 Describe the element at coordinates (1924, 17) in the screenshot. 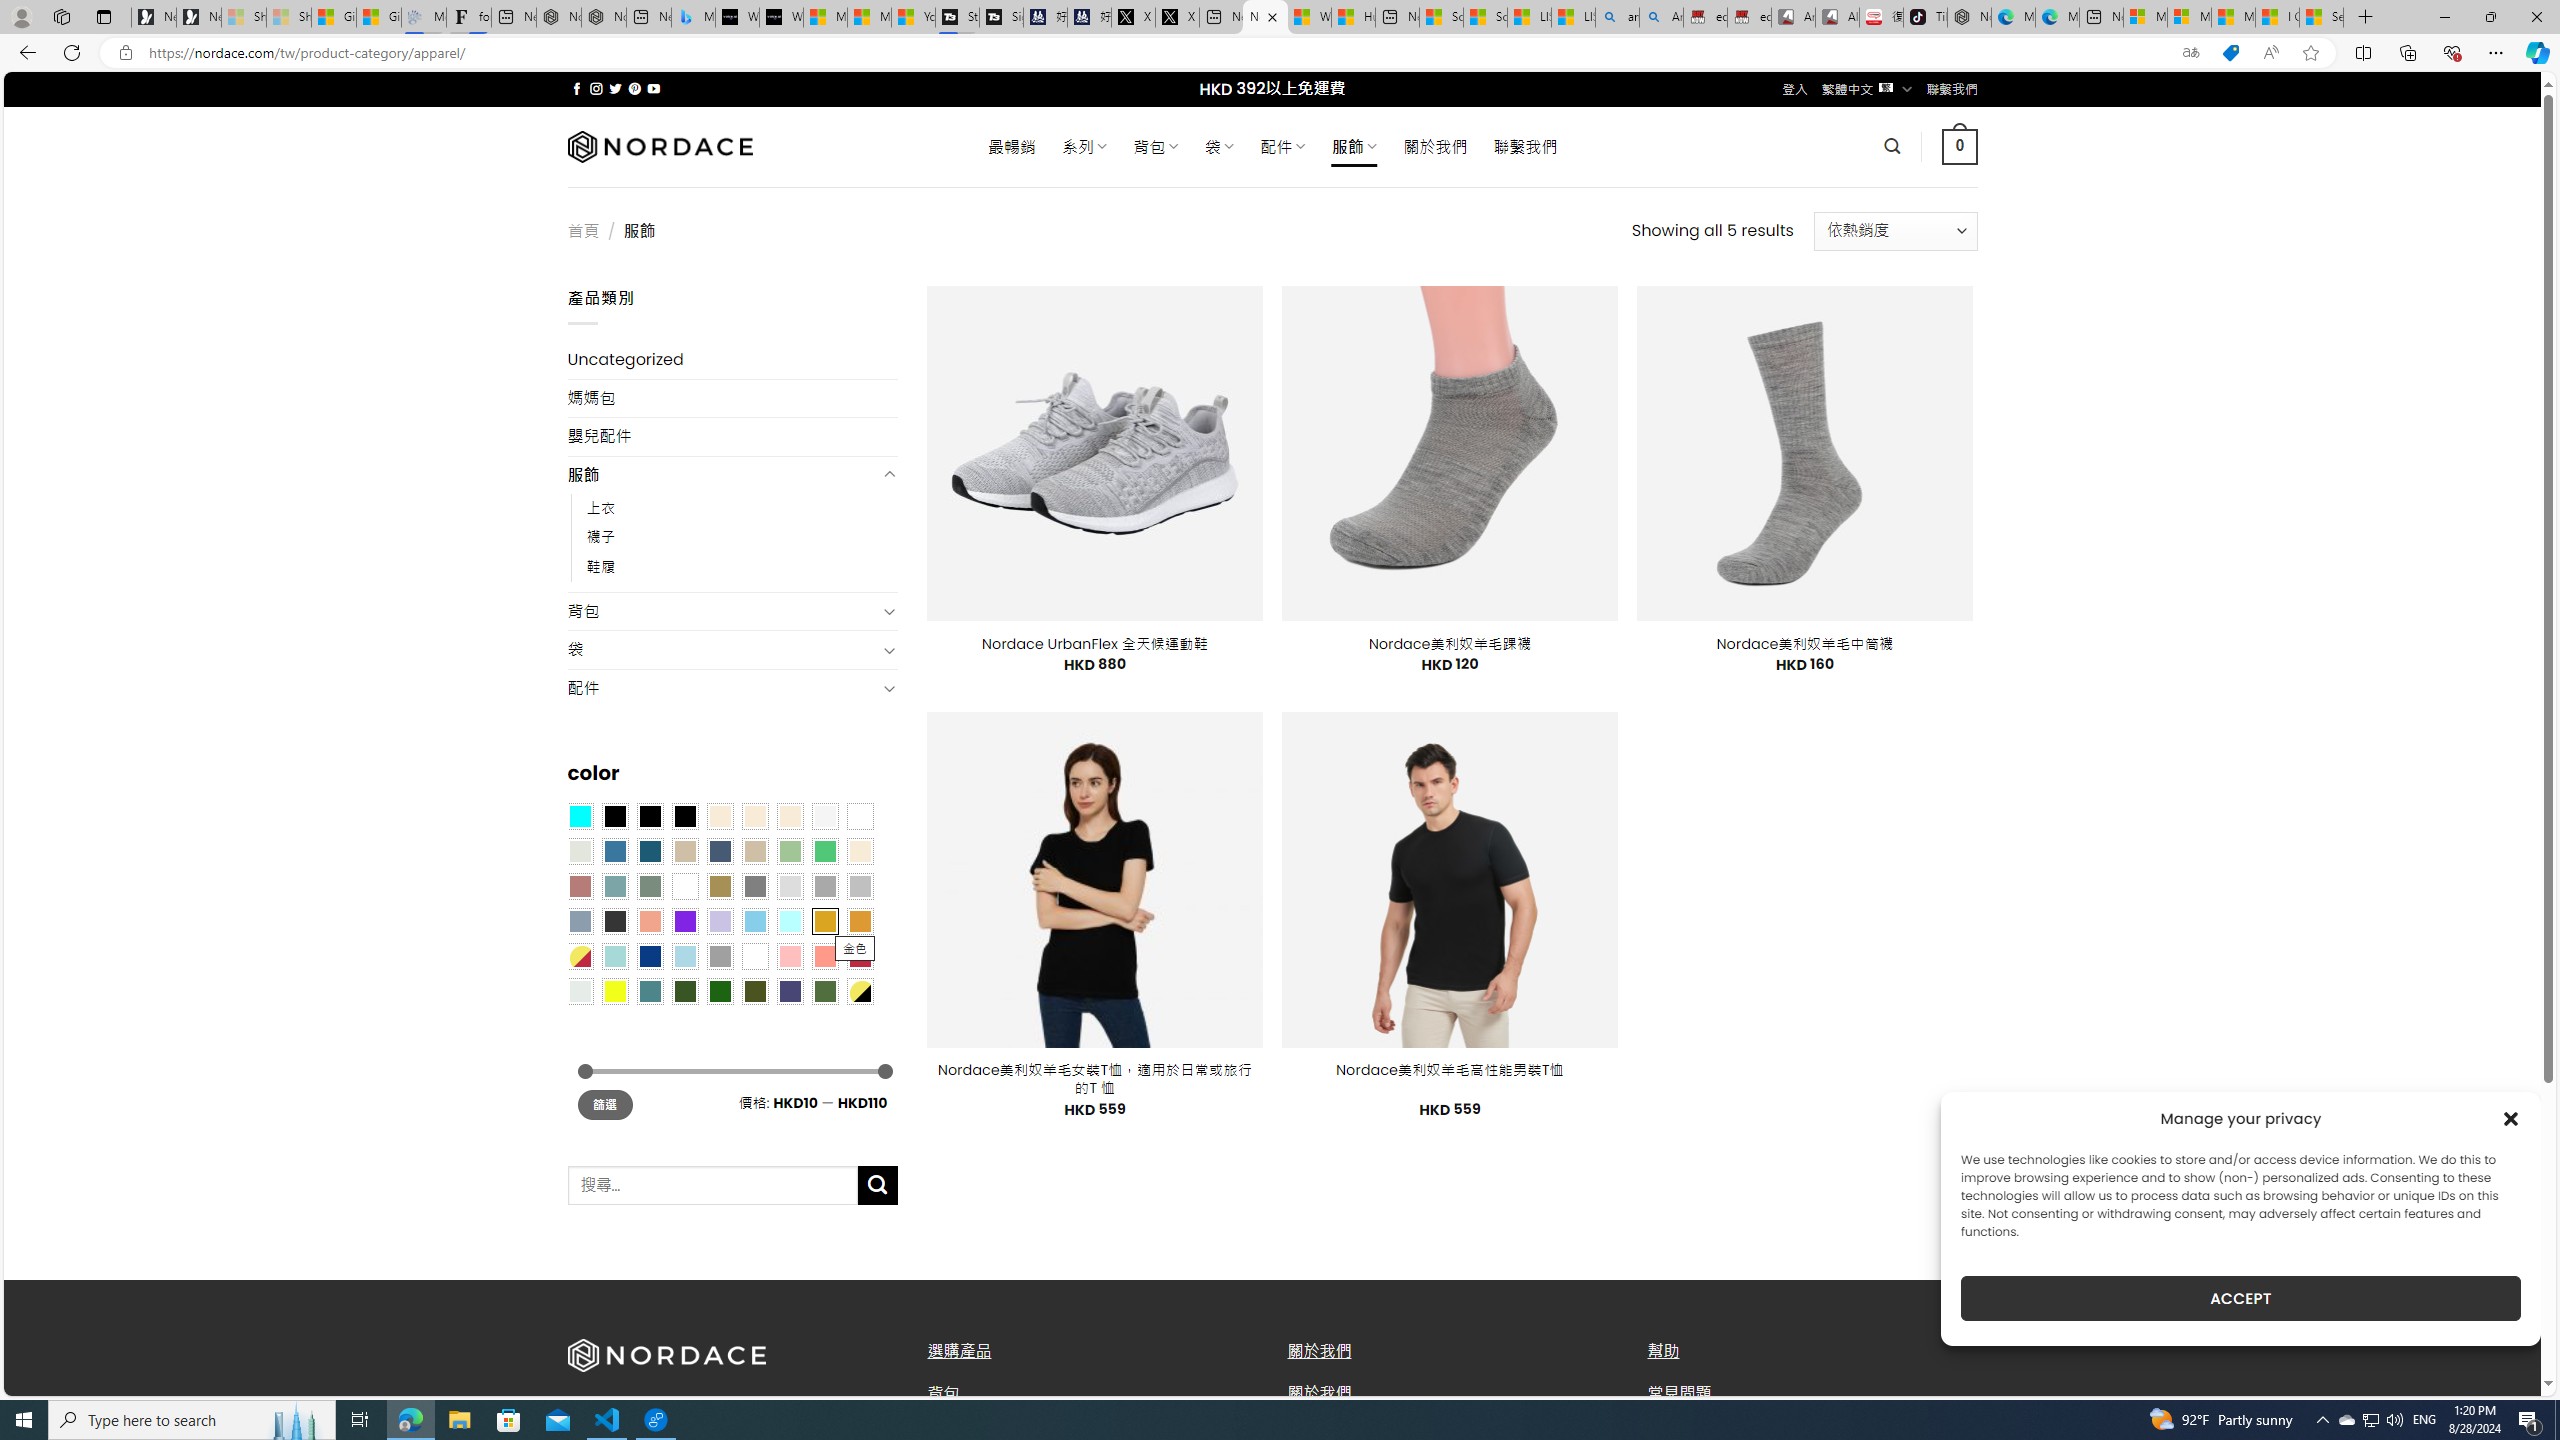

I see `TikTok` at that location.